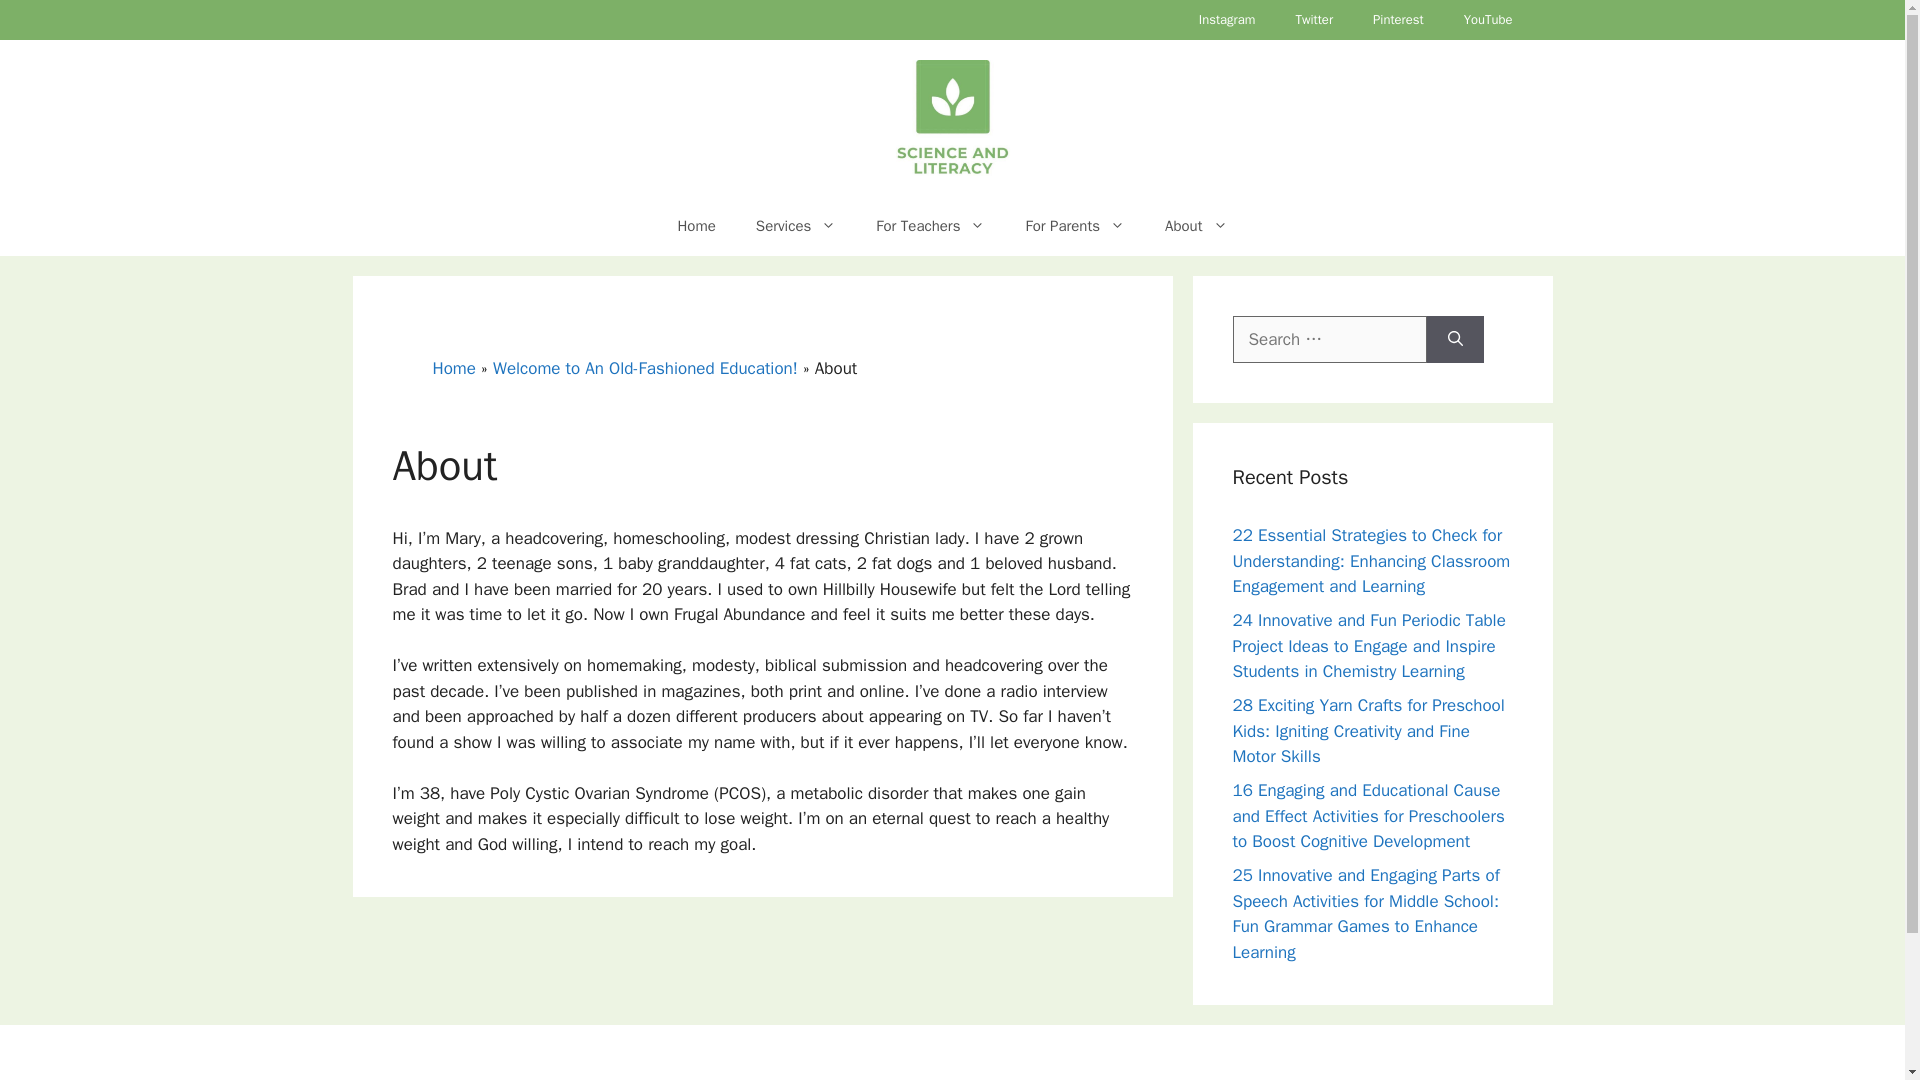 This screenshot has height=1080, width=1920. I want to click on YouTube, so click(1488, 20).